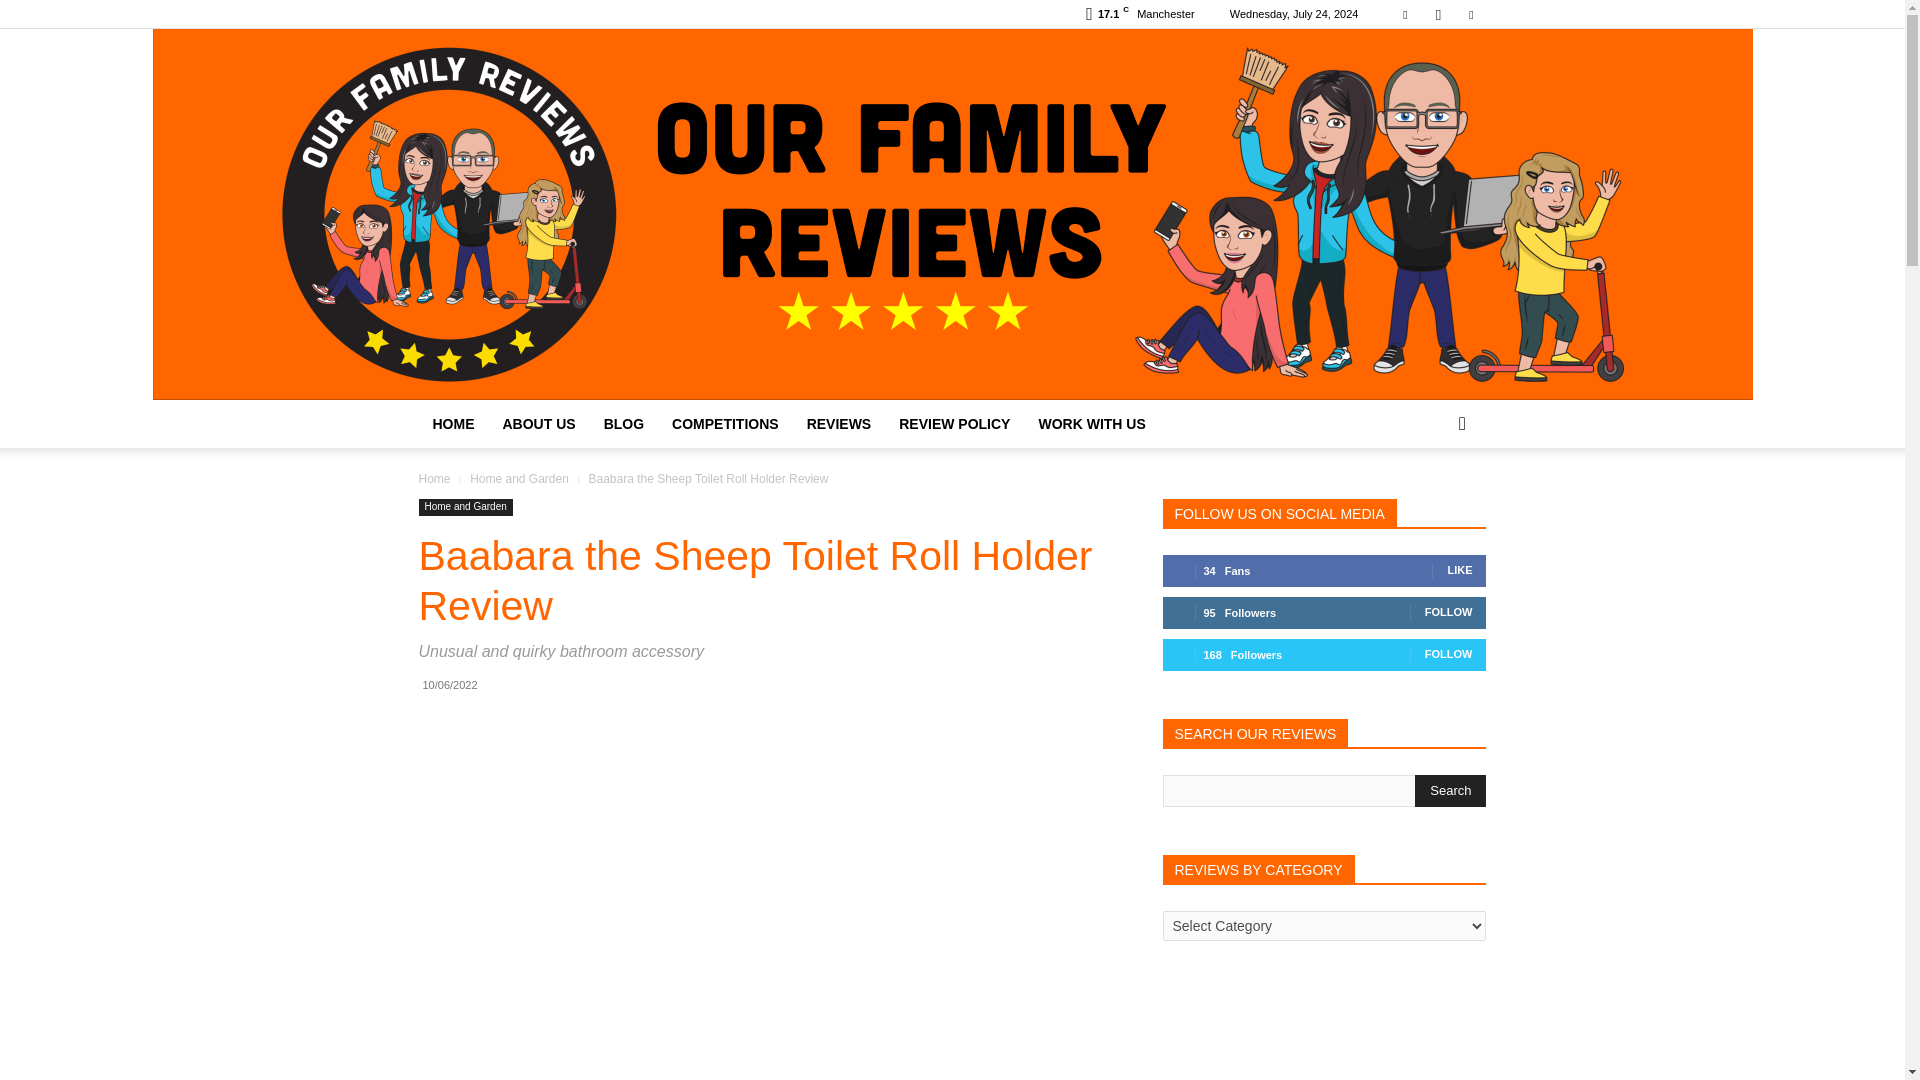  Describe the element at coordinates (725, 424) in the screenshot. I see `COMPETITIONS` at that location.